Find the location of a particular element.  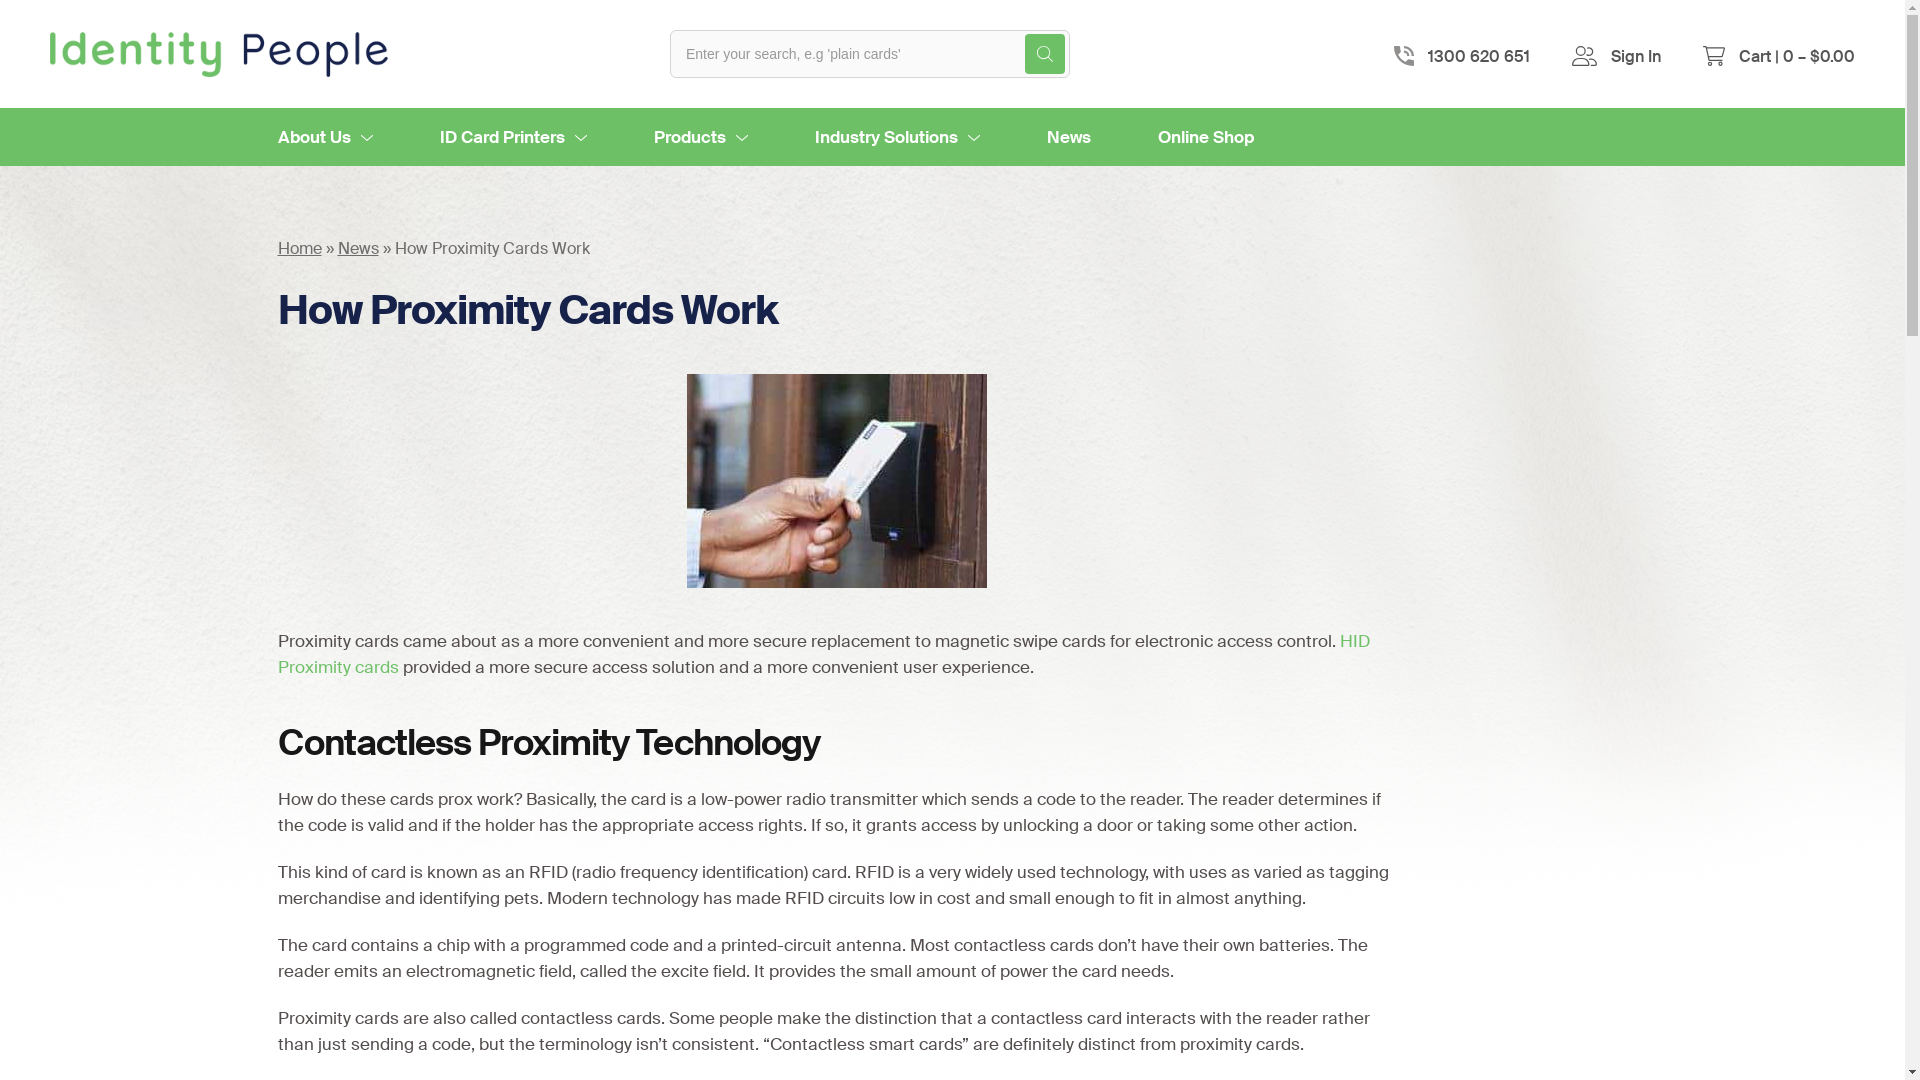

HID Proximity cards is located at coordinates (824, 654).